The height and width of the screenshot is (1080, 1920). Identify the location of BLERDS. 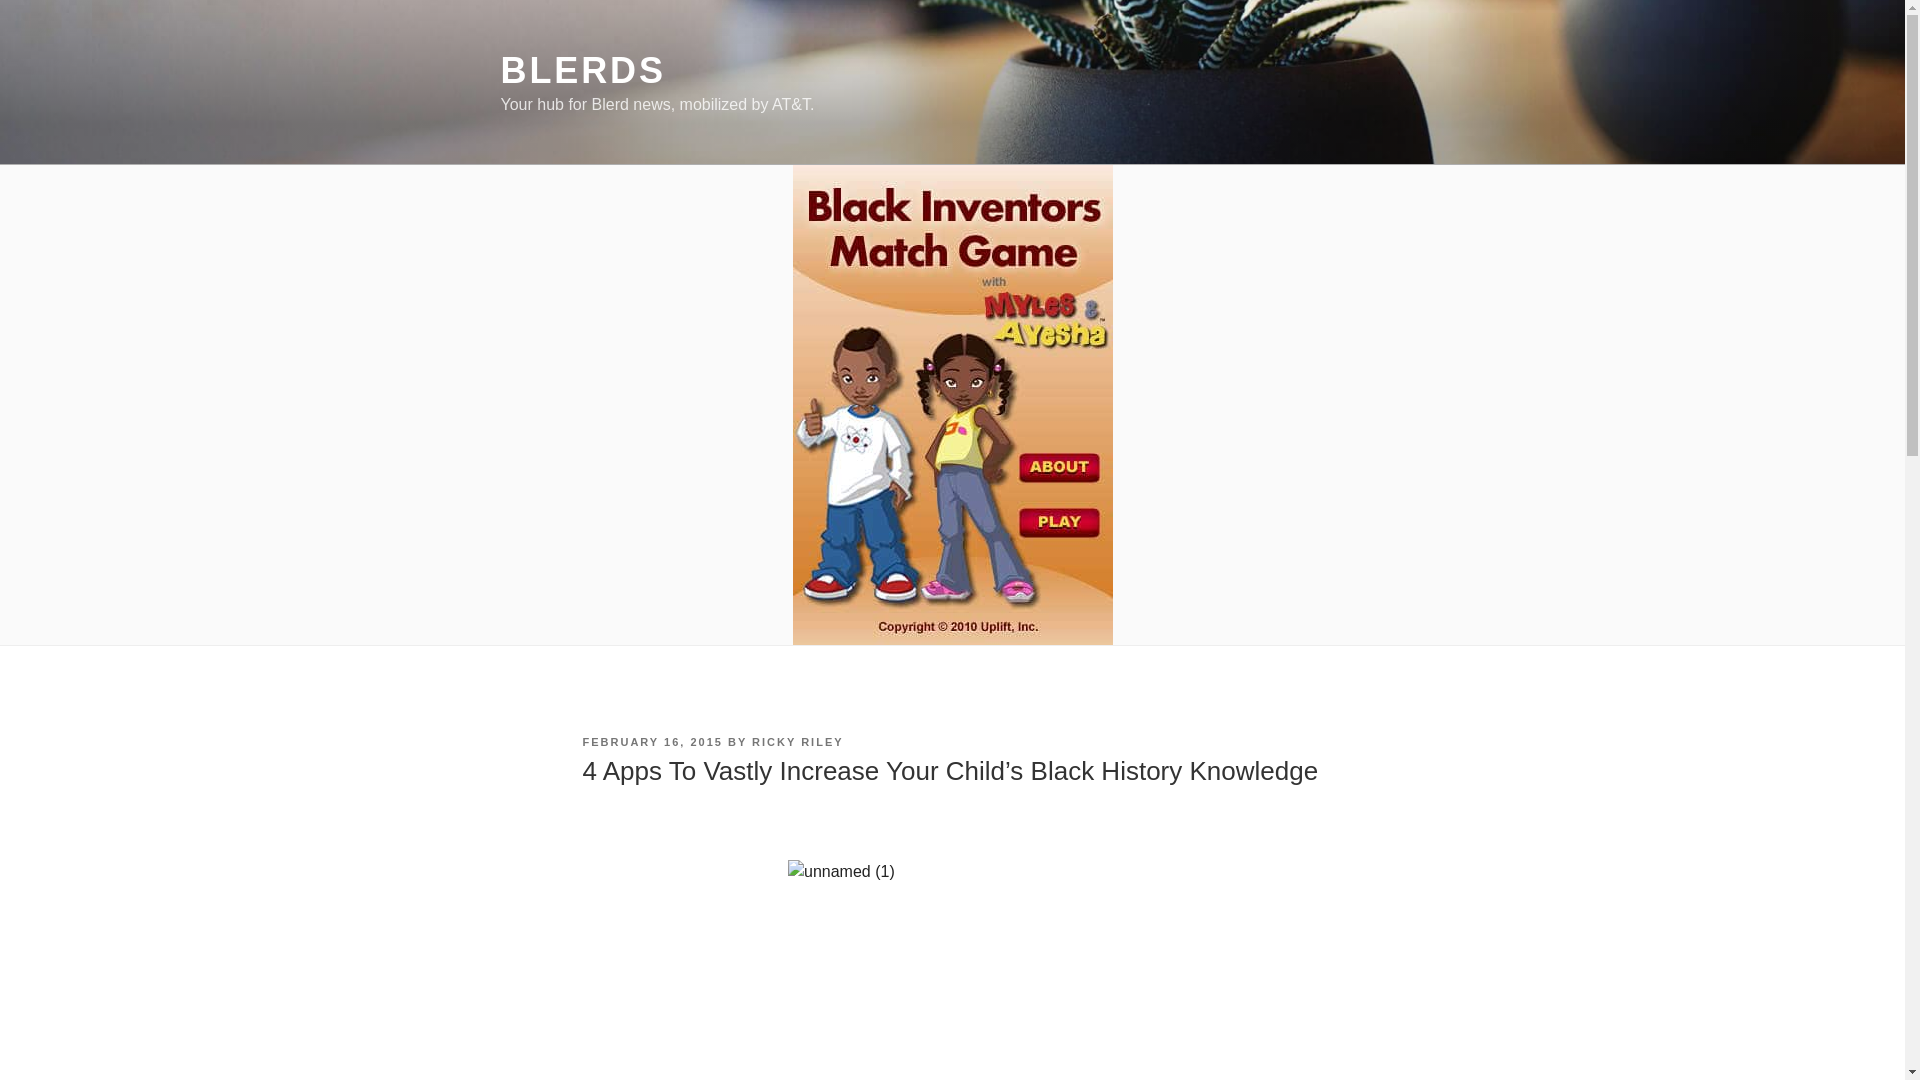
(582, 70).